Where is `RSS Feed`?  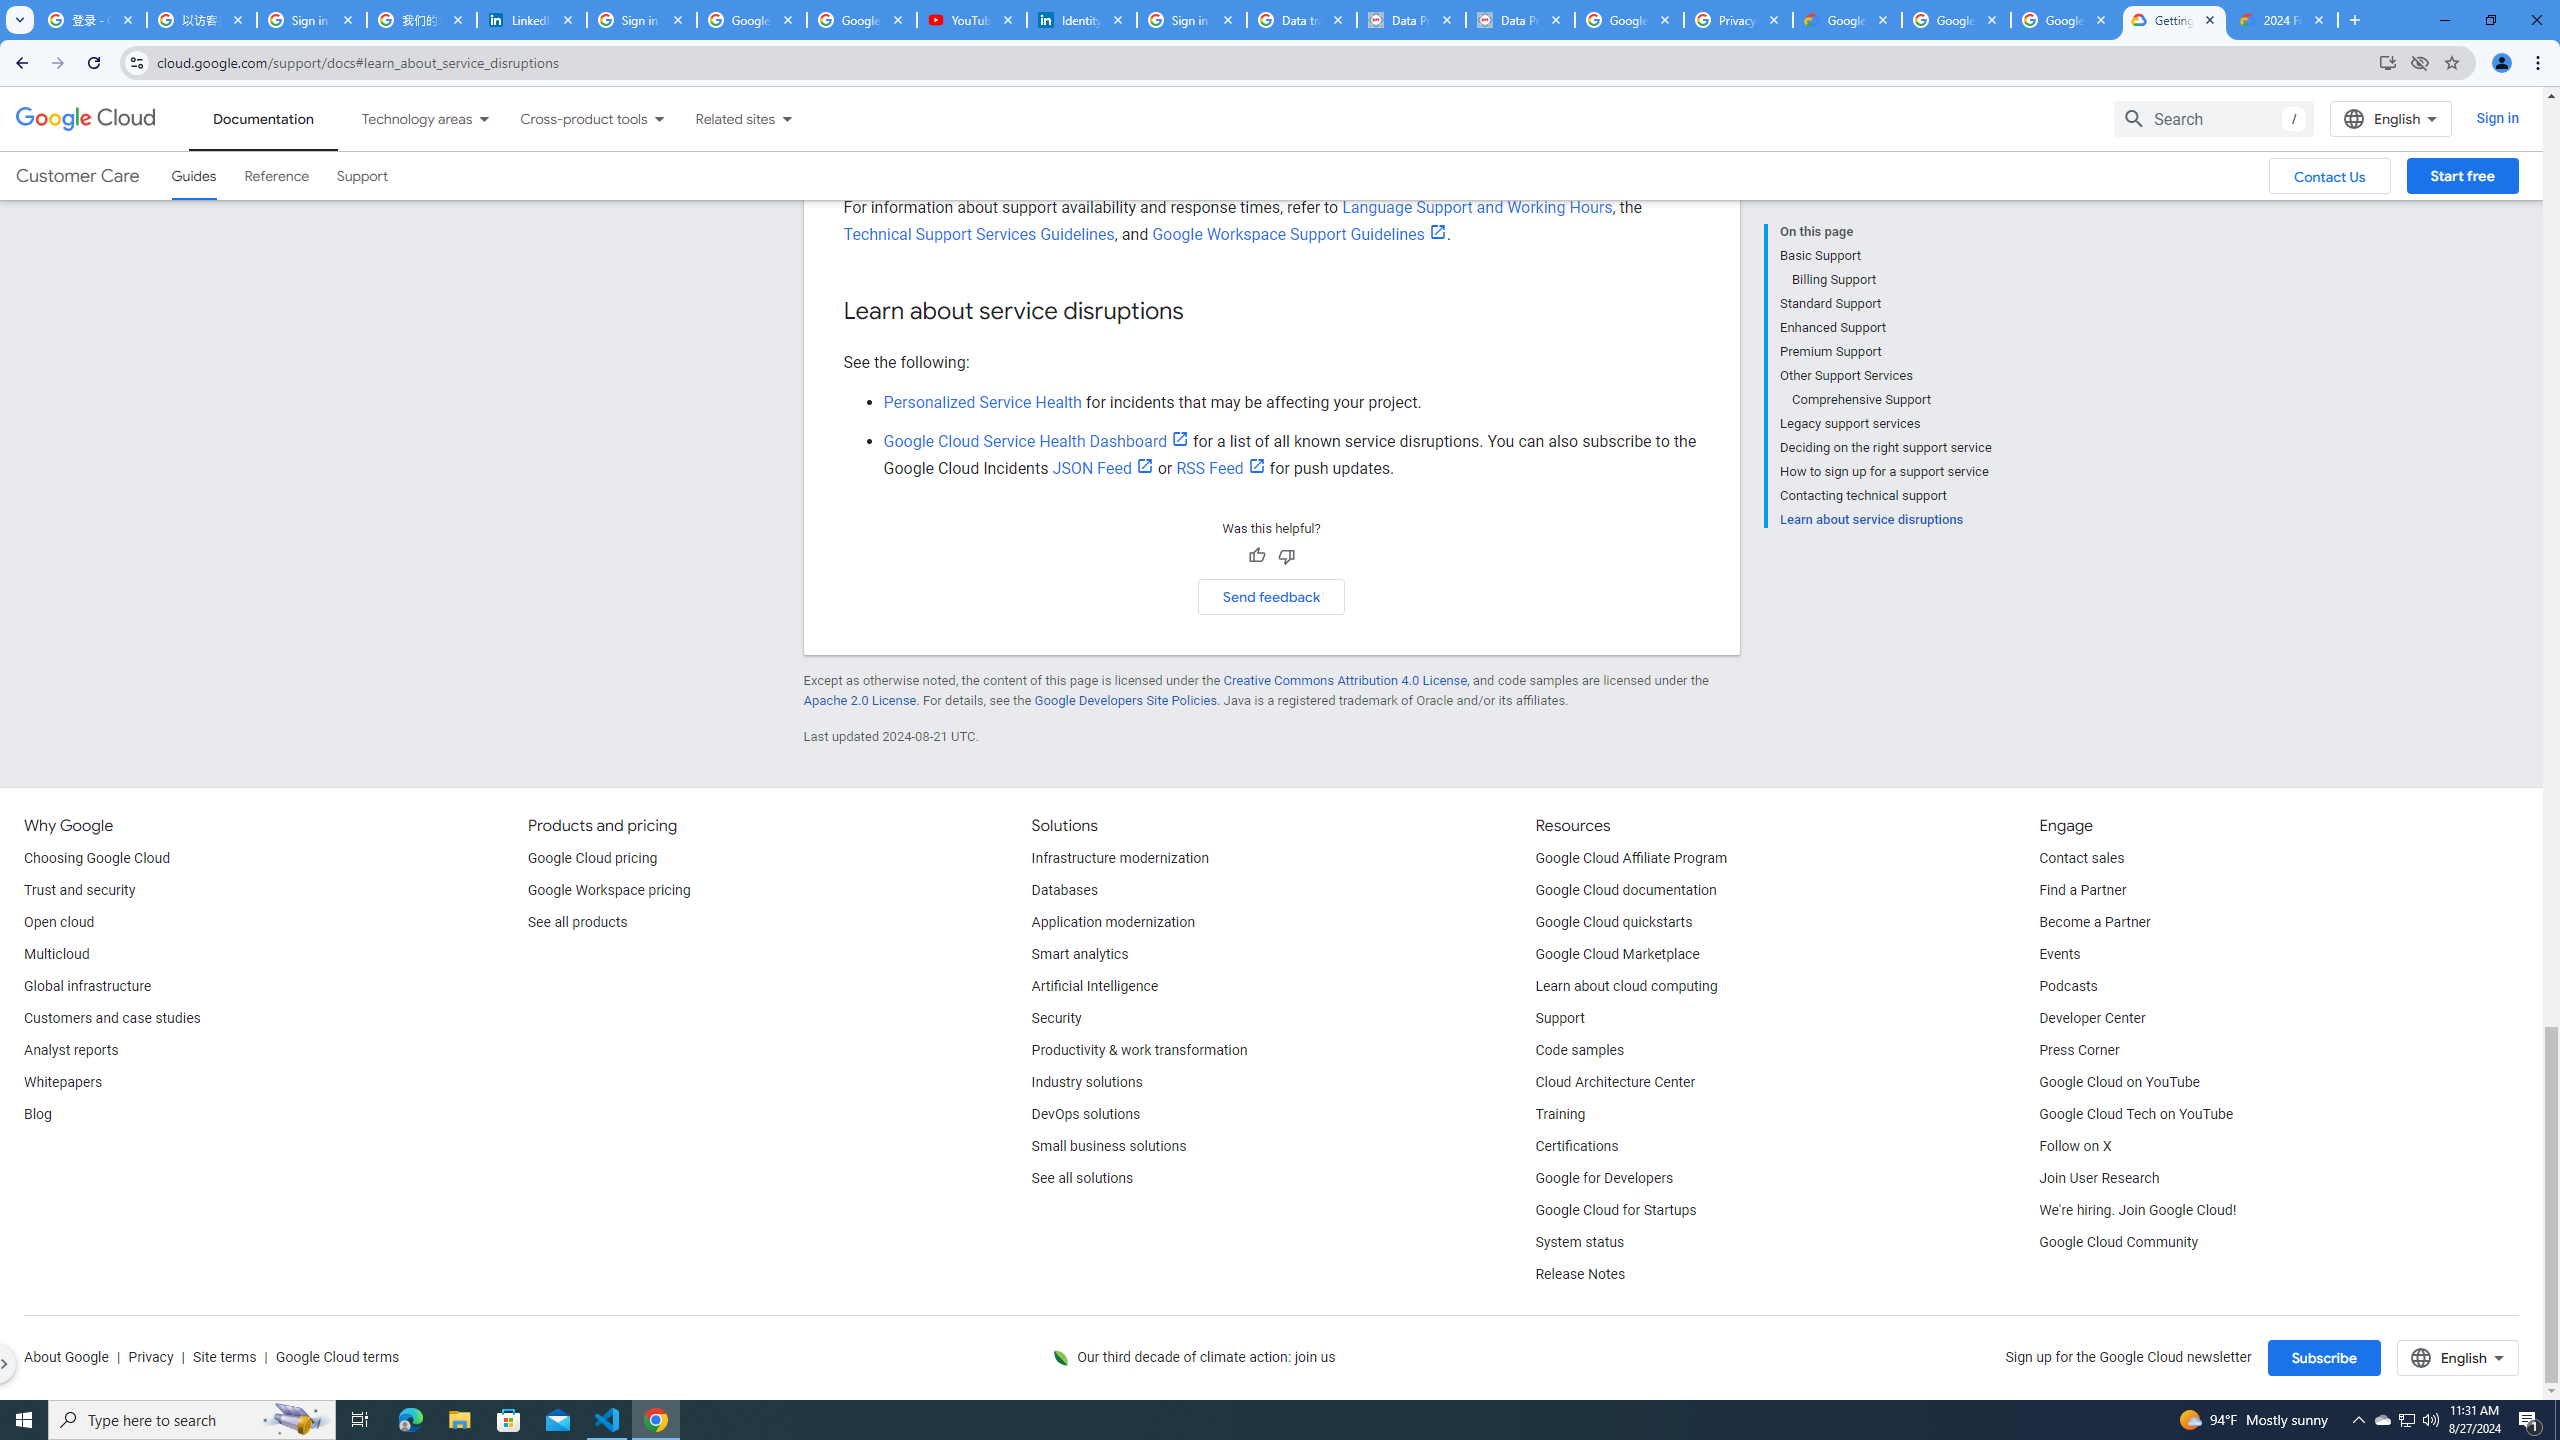 RSS Feed is located at coordinates (1221, 468).